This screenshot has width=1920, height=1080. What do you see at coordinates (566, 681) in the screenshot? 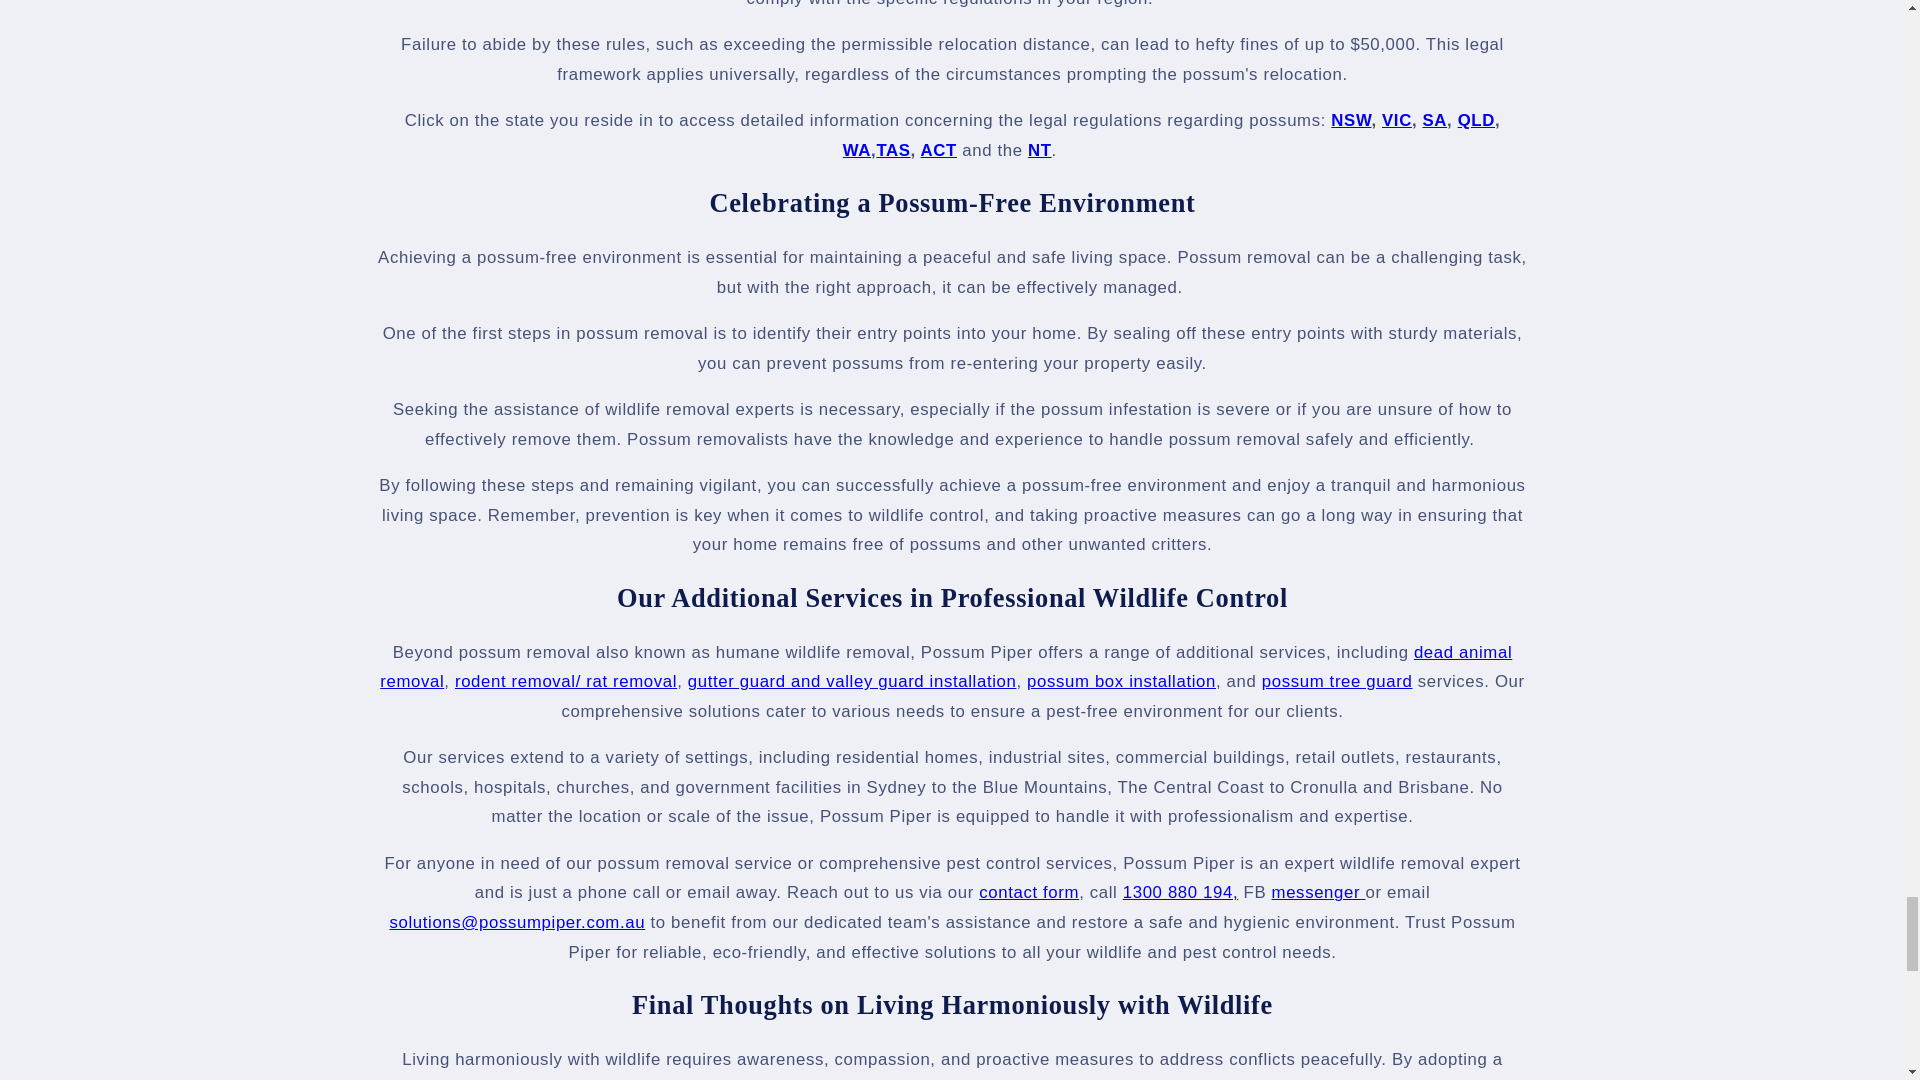
I see `Rodent Control` at bounding box center [566, 681].